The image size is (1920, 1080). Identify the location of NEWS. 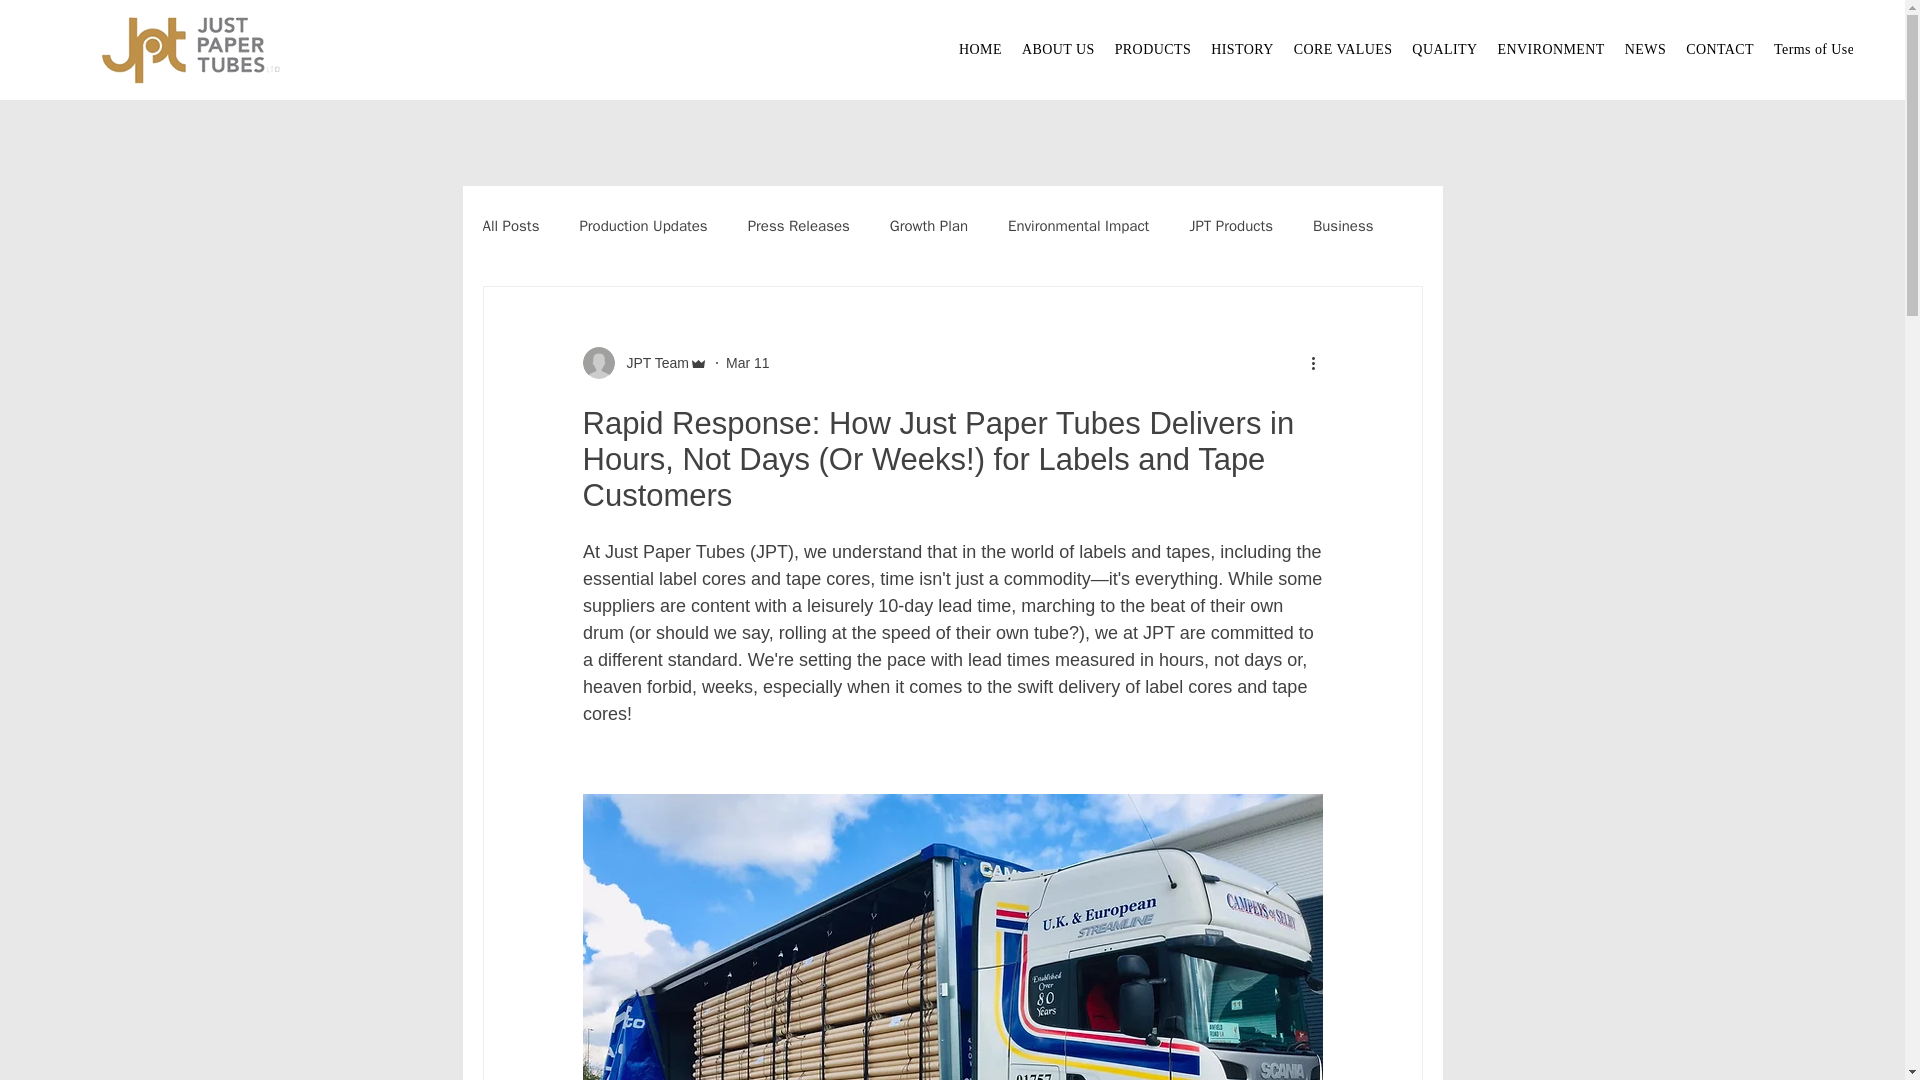
(1645, 49).